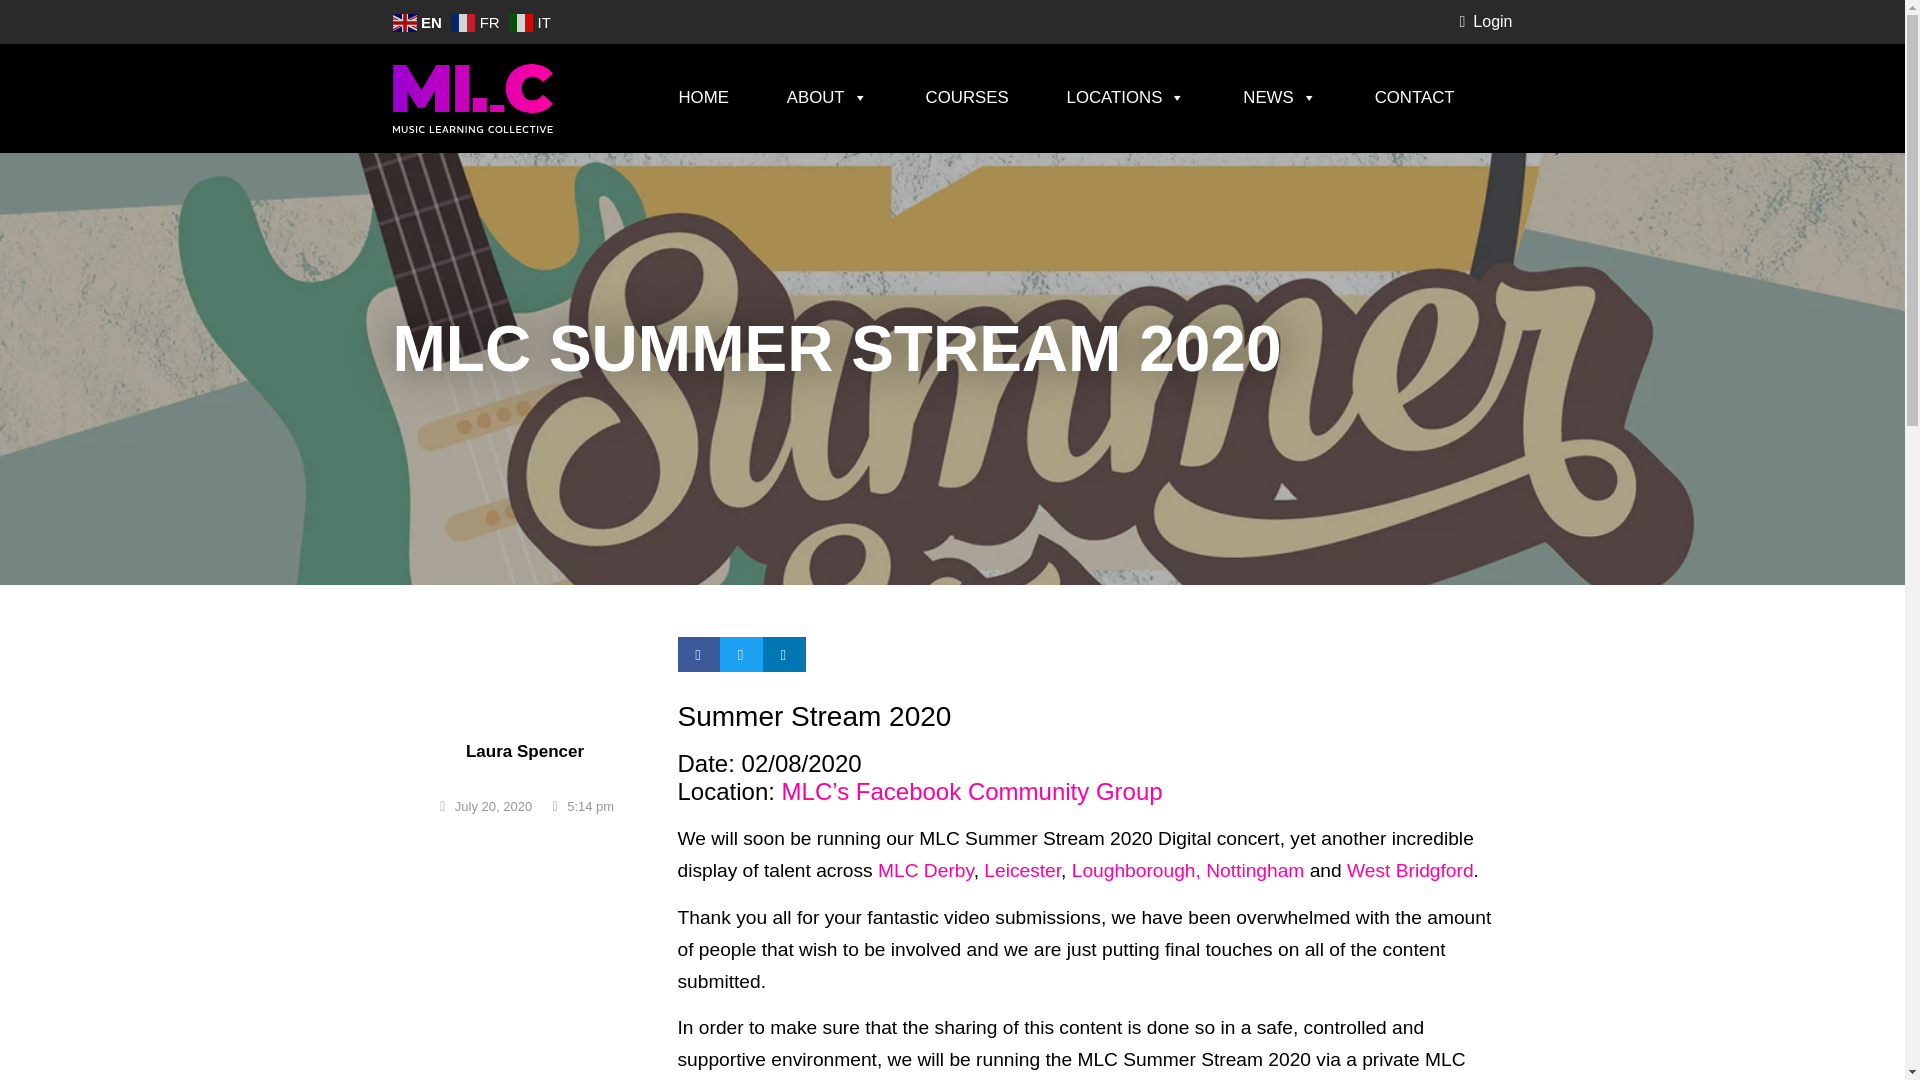  What do you see at coordinates (702, 97) in the screenshot?
I see `HOME` at bounding box center [702, 97].